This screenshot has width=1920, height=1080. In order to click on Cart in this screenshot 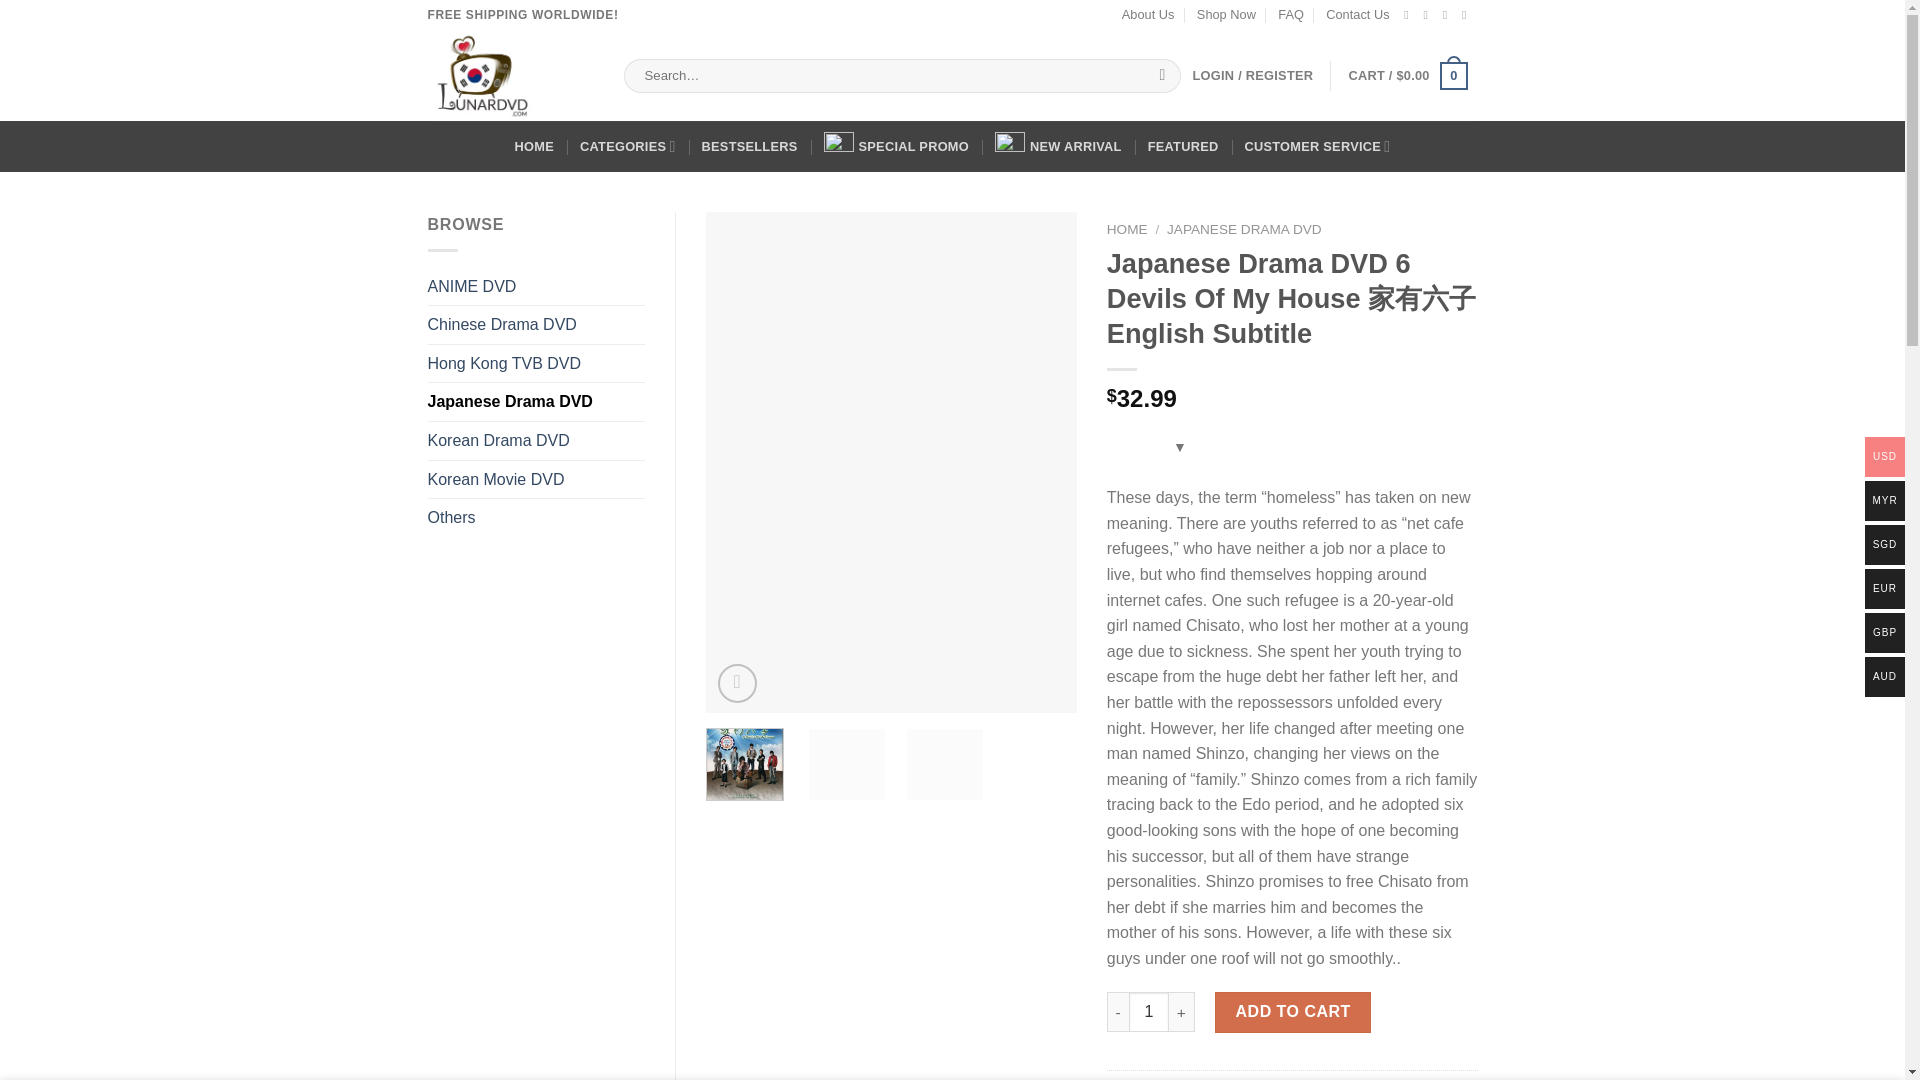, I will do `click(1408, 76)`.